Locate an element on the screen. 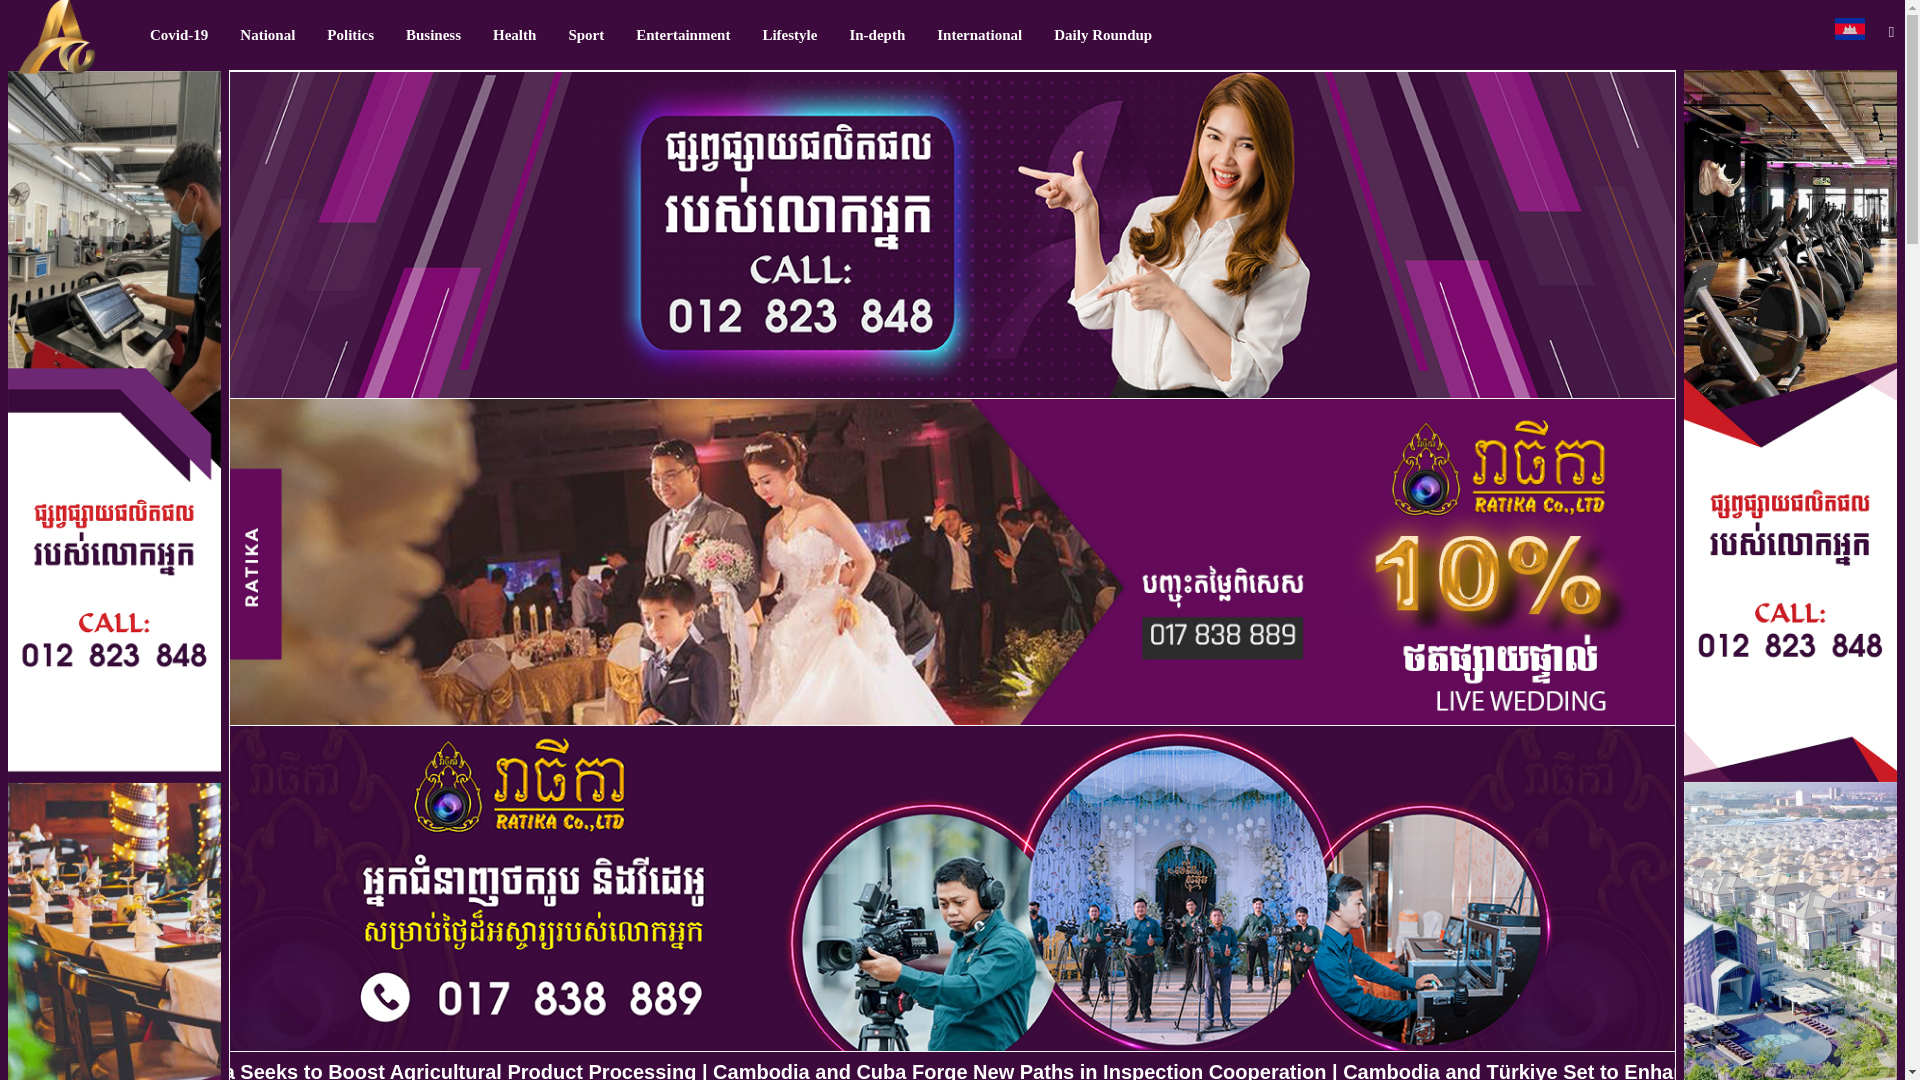 The width and height of the screenshot is (1920, 1080). Sport is located at coordinates (586, 35).